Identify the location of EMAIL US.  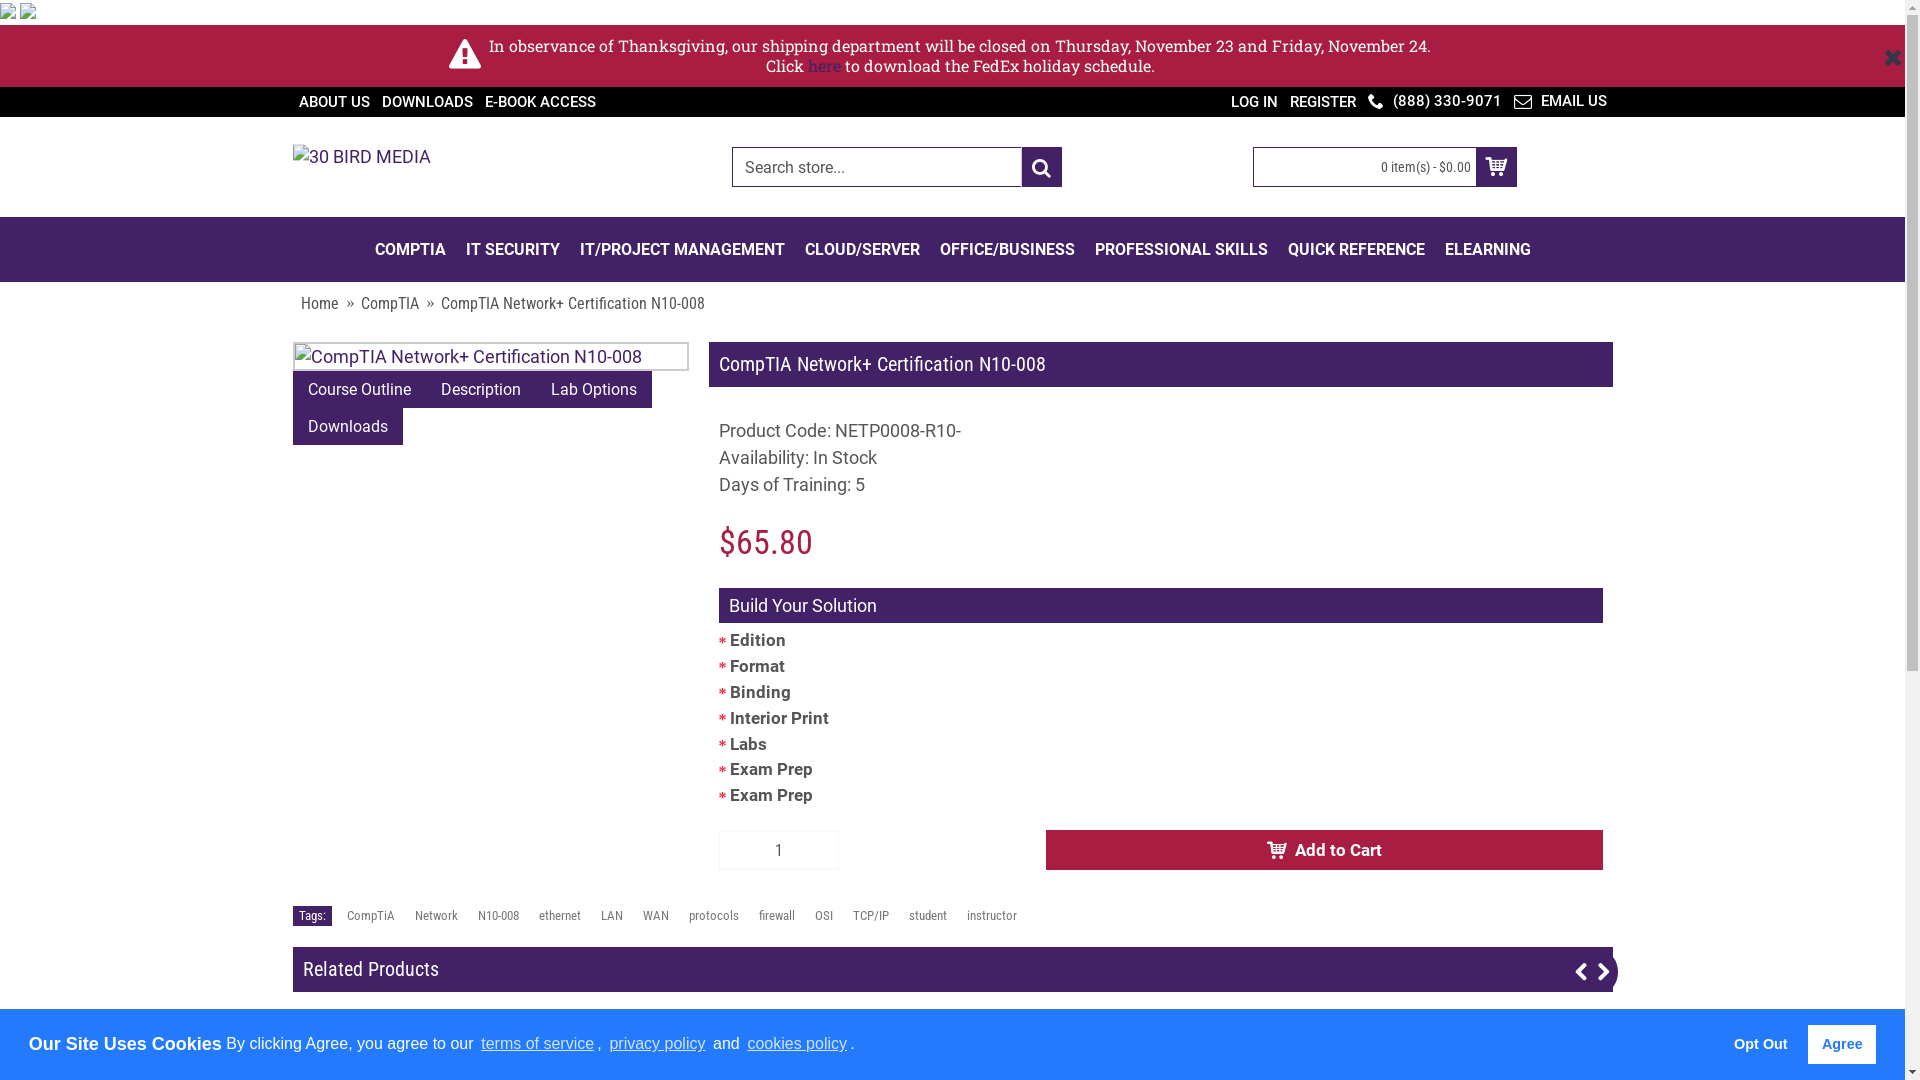
(1560, 102).